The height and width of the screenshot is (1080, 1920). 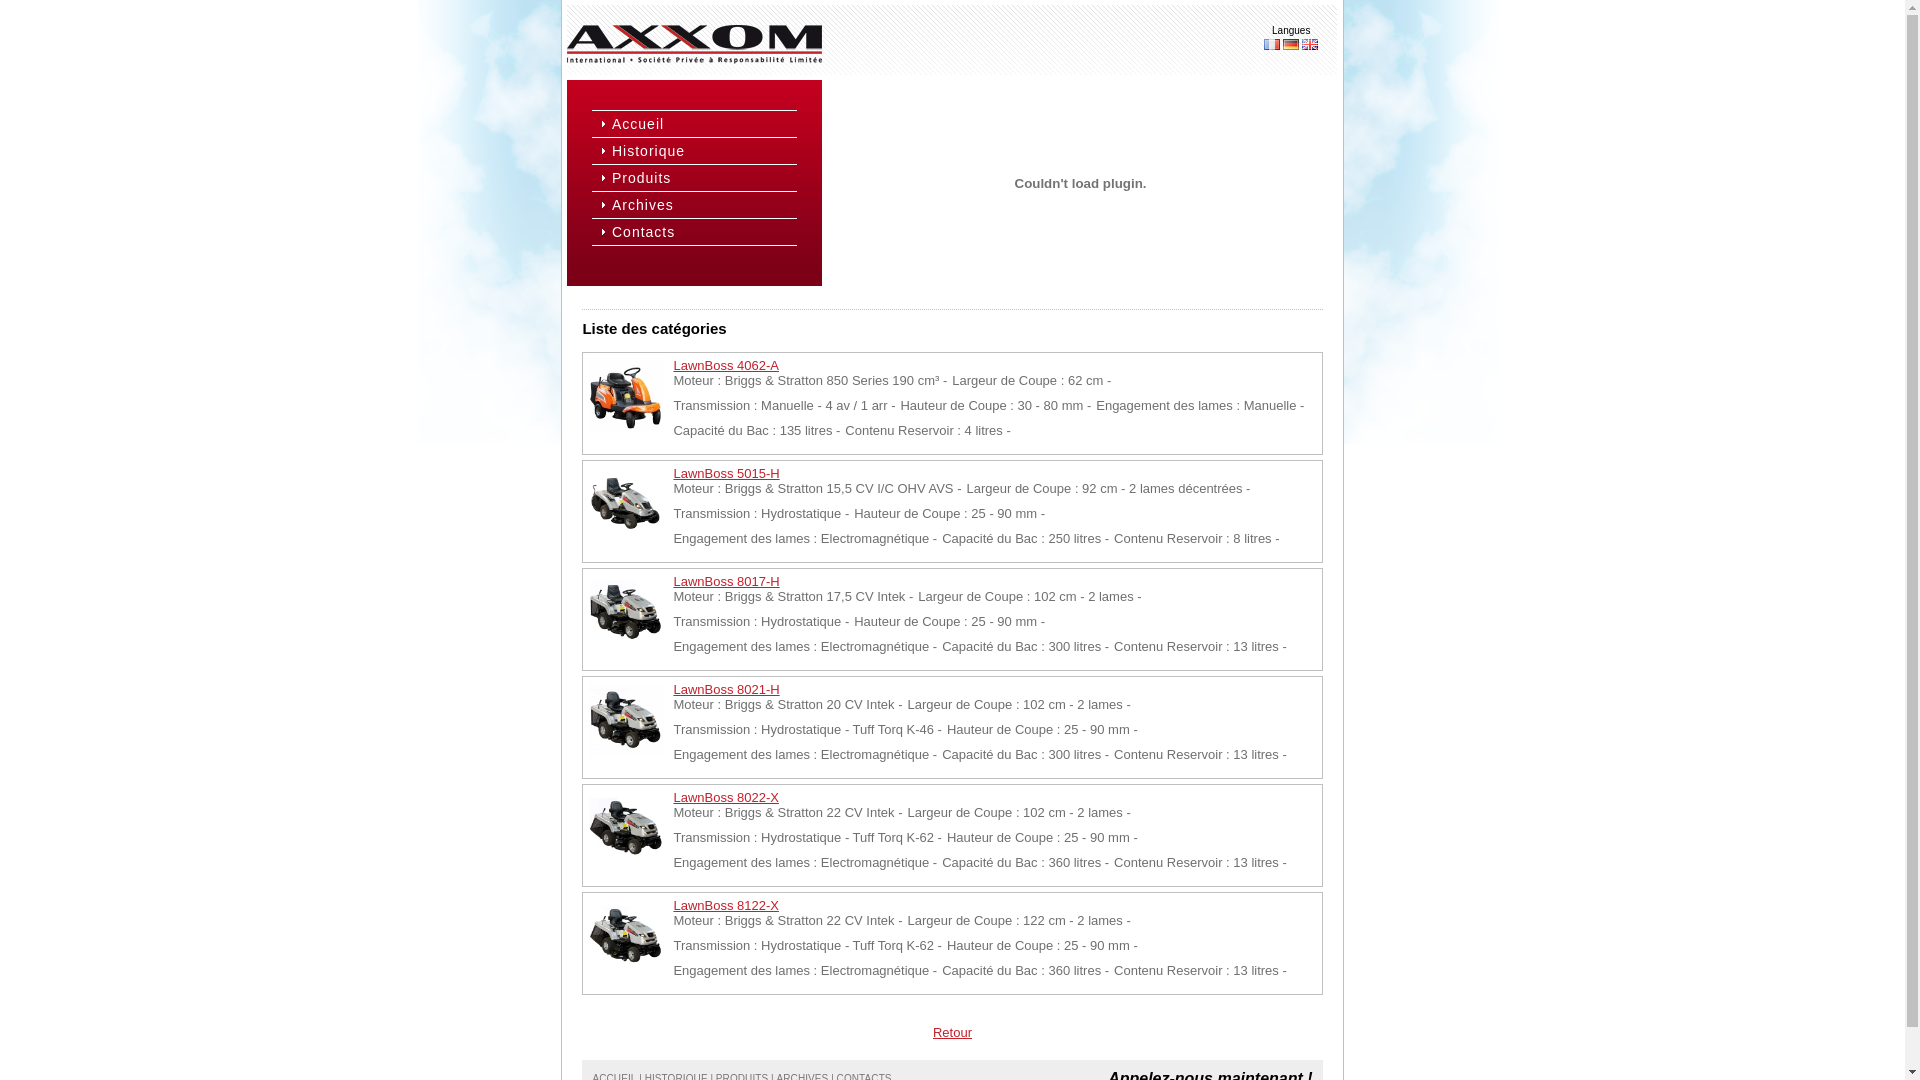 What do you see at coordinates (726, 690) in the screenshot?
I see `LawnBoss 8021-H` at bounding box center [726, 690].